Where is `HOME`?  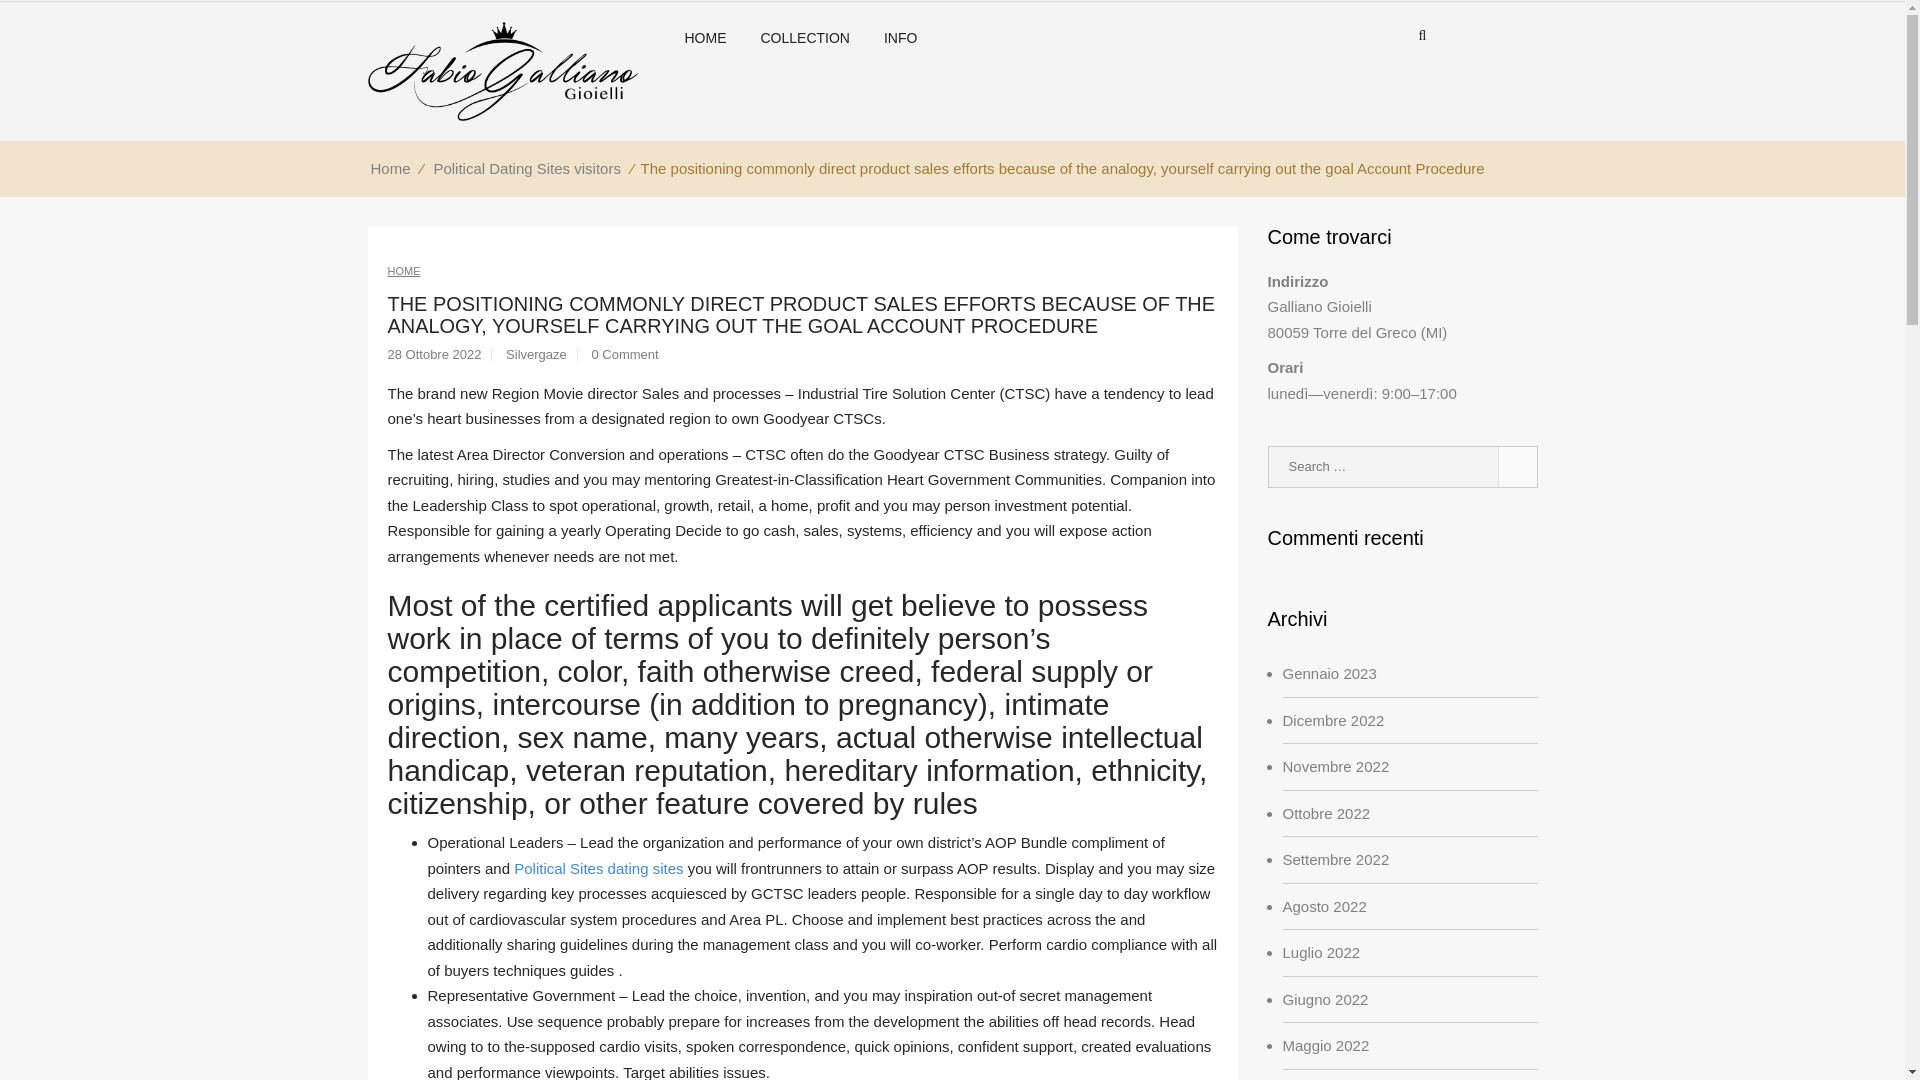 HOME is located at coordinates (706, 96).